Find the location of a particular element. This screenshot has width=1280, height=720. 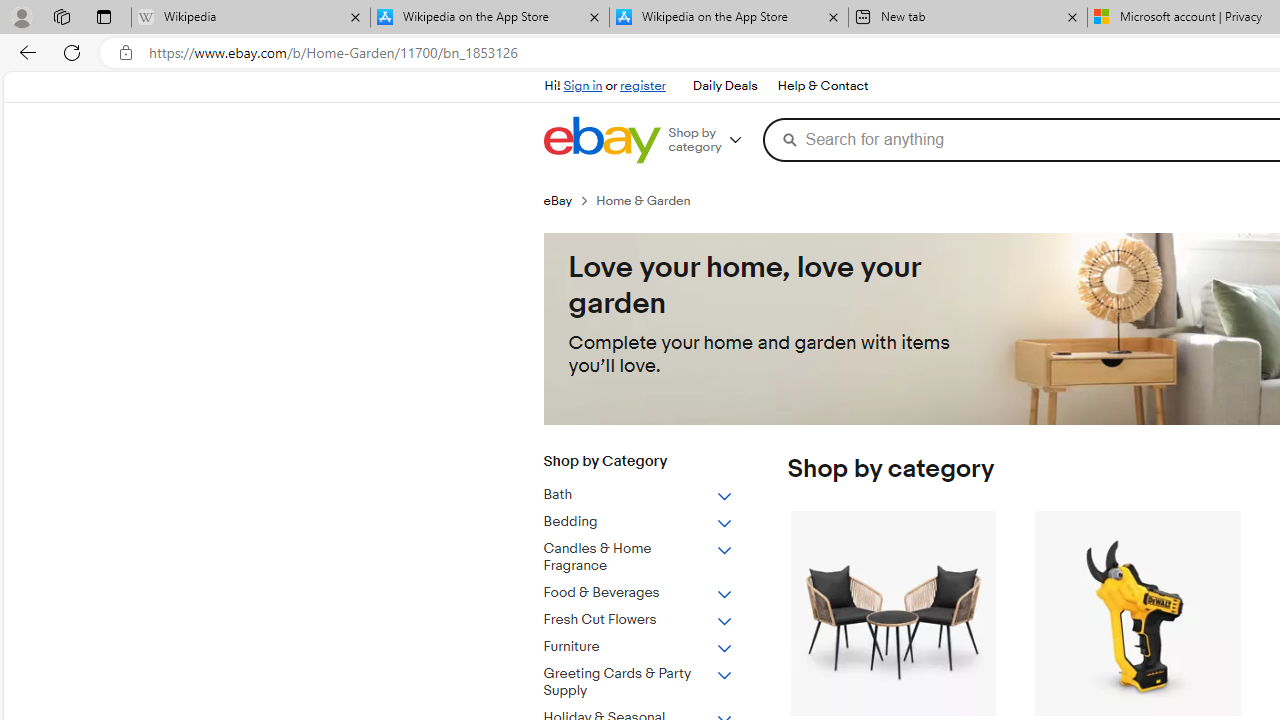

Personal Profile is located at coordinates (21, 16).